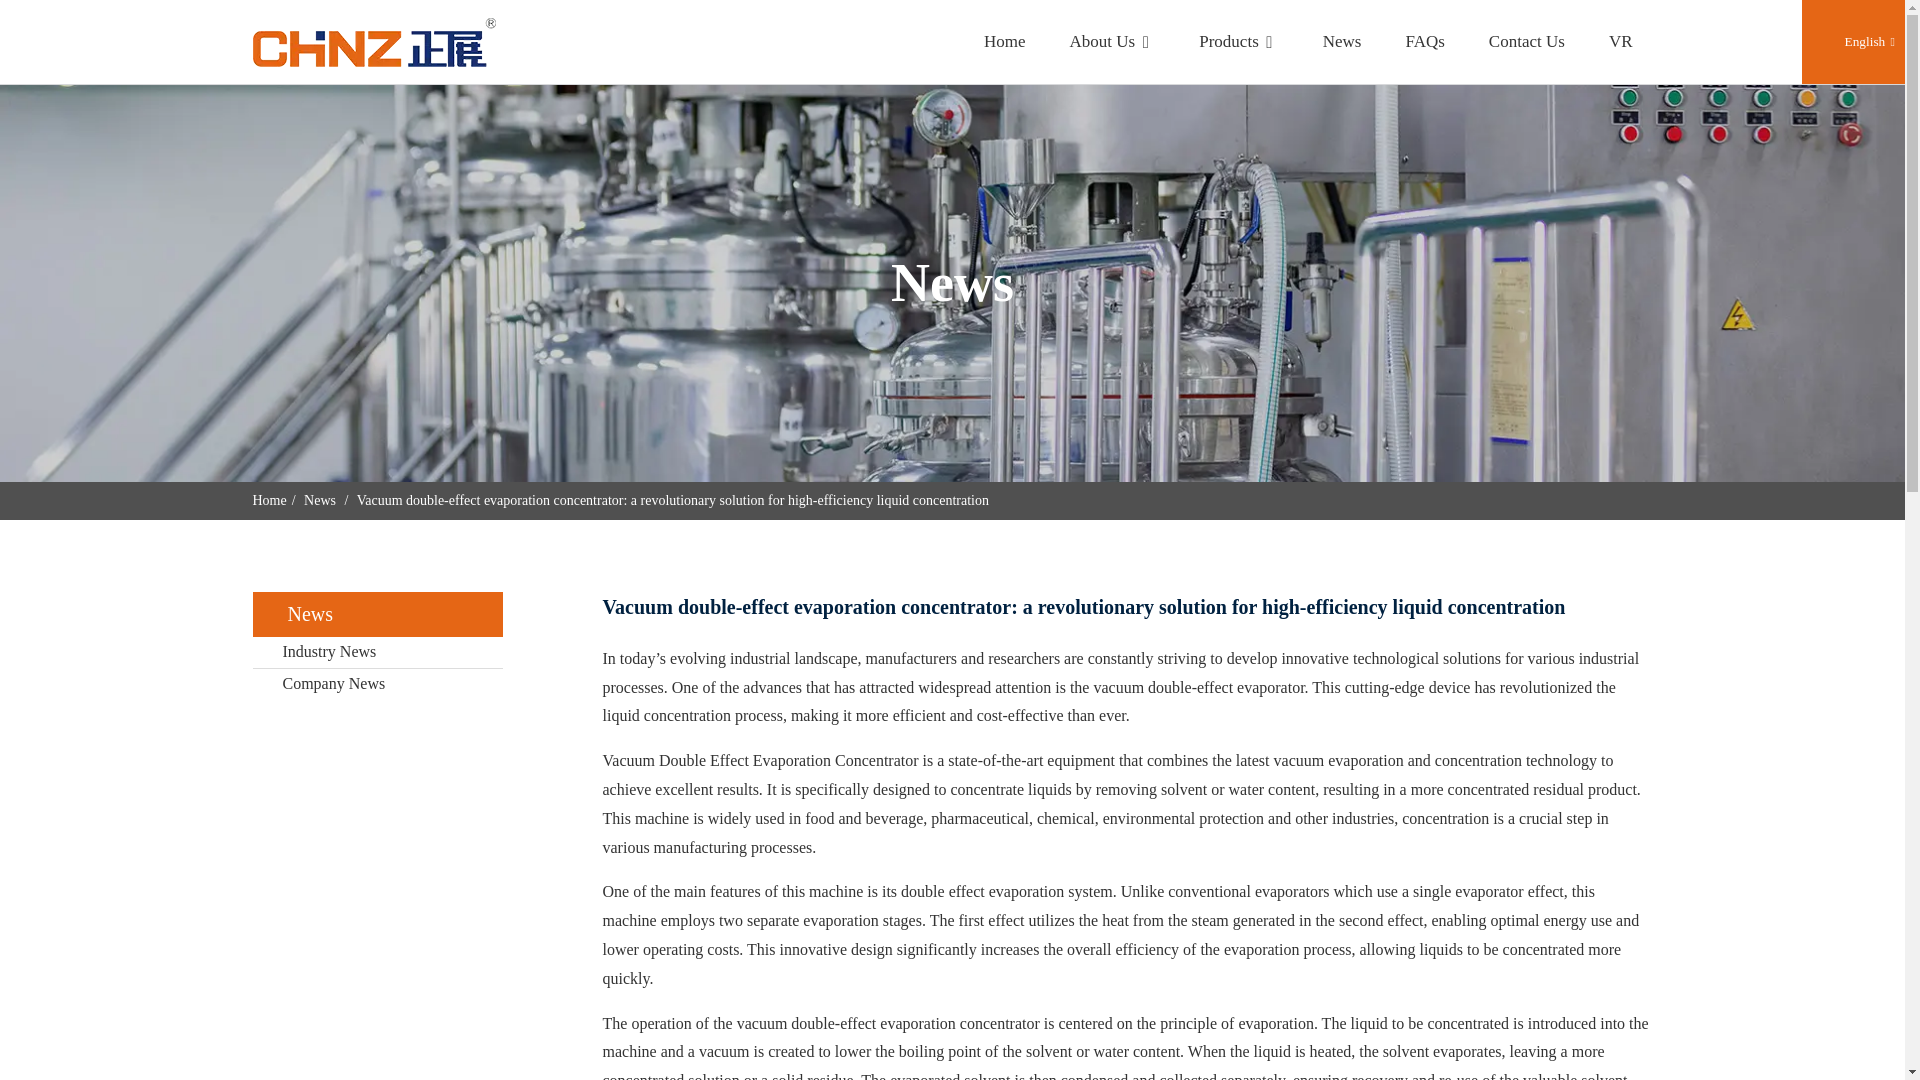 The image size is (1920, 1080). Describe the element at coordinates (1854, 40) in the screenshot. I see `English` at that location.